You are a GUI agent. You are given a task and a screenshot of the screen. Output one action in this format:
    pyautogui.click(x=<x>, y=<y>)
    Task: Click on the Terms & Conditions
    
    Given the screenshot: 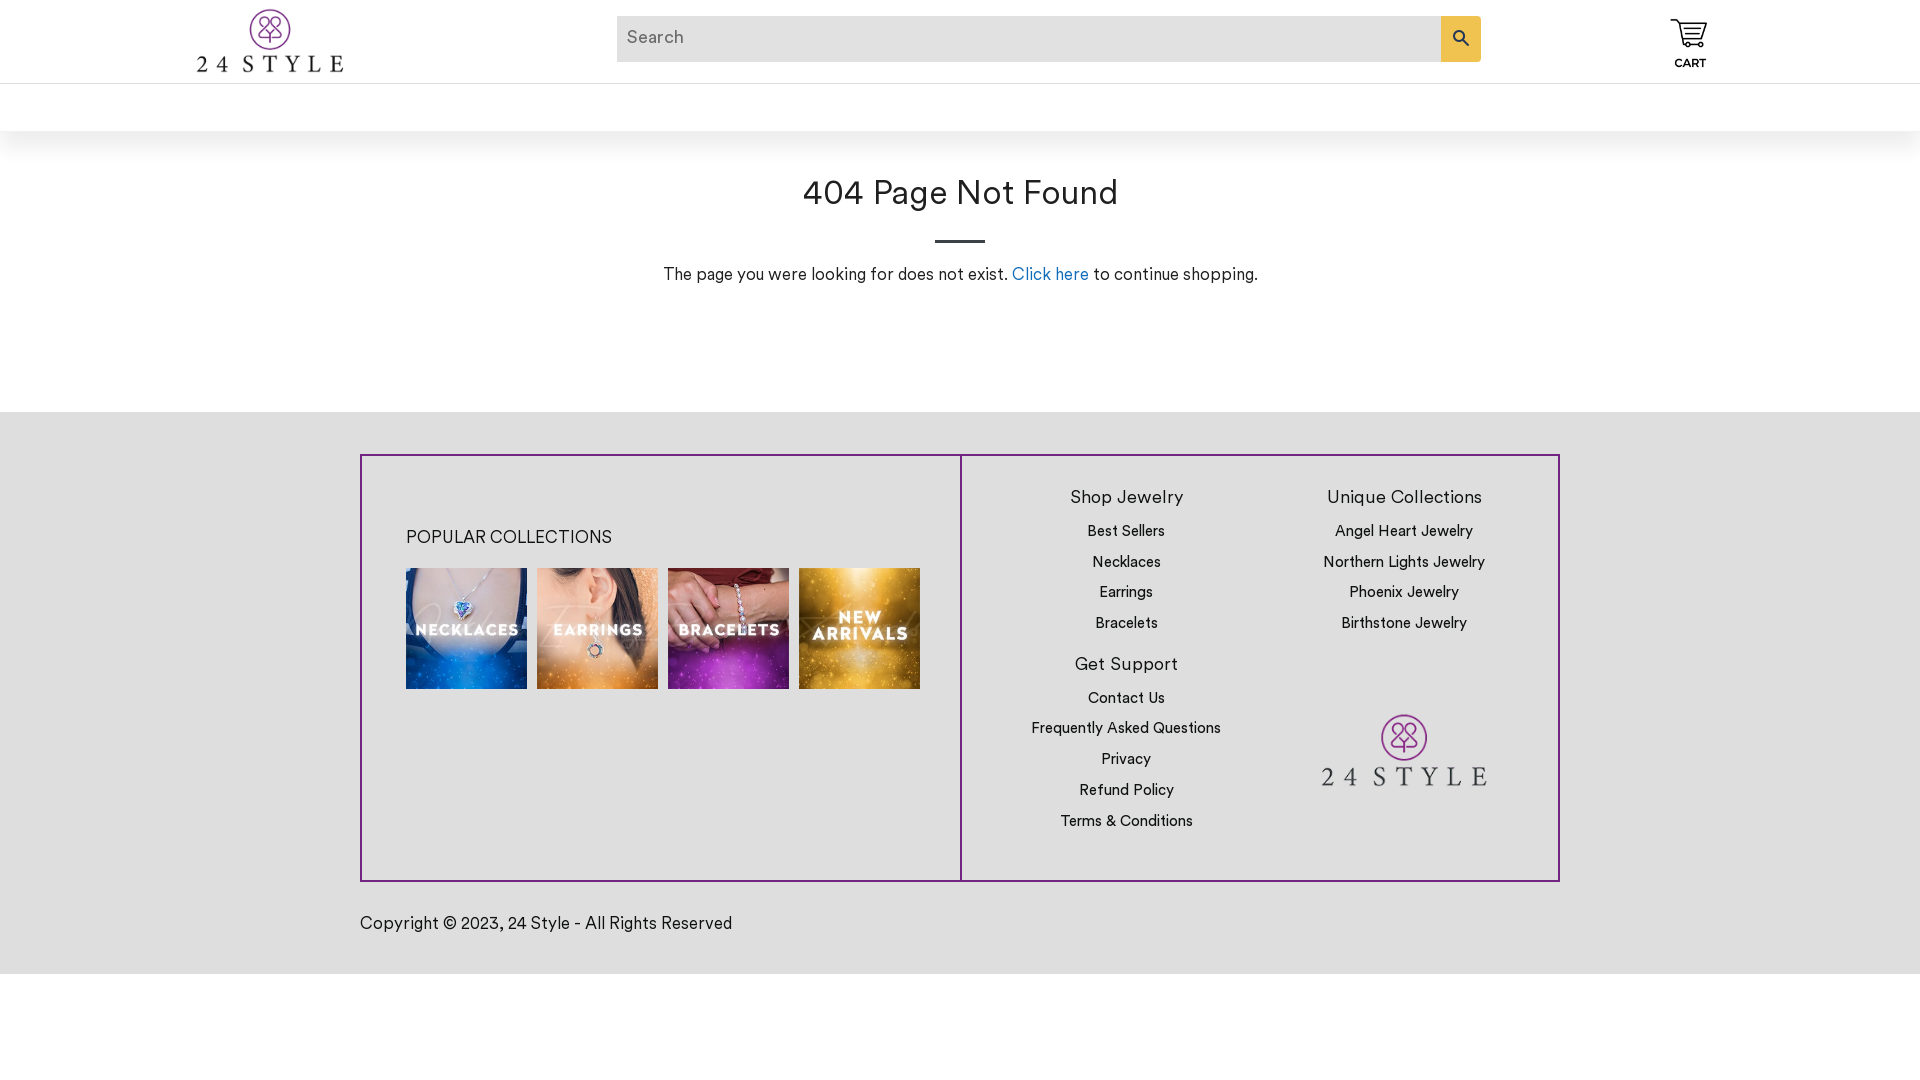 What is the action you would take?
    pyautogui.click(x=1126, y=822)
    